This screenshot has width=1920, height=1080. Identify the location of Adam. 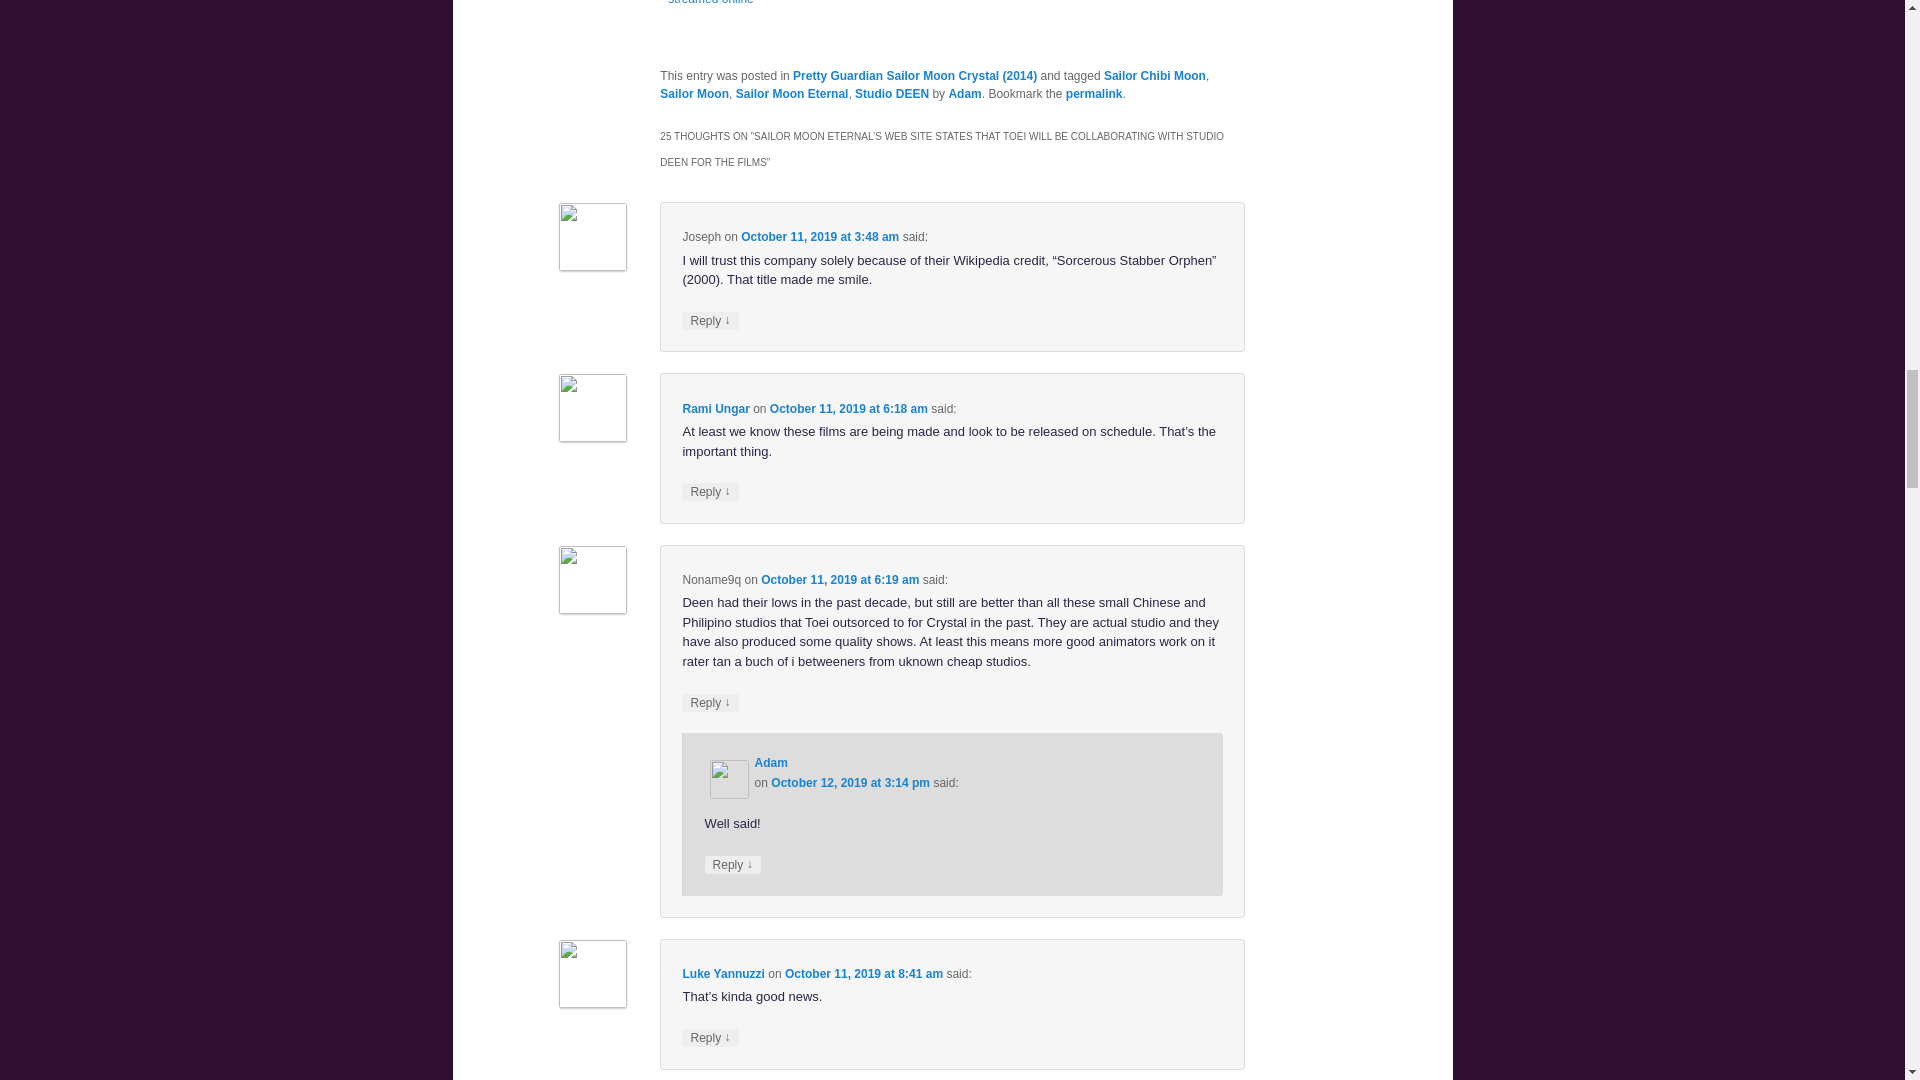
(964, 94).